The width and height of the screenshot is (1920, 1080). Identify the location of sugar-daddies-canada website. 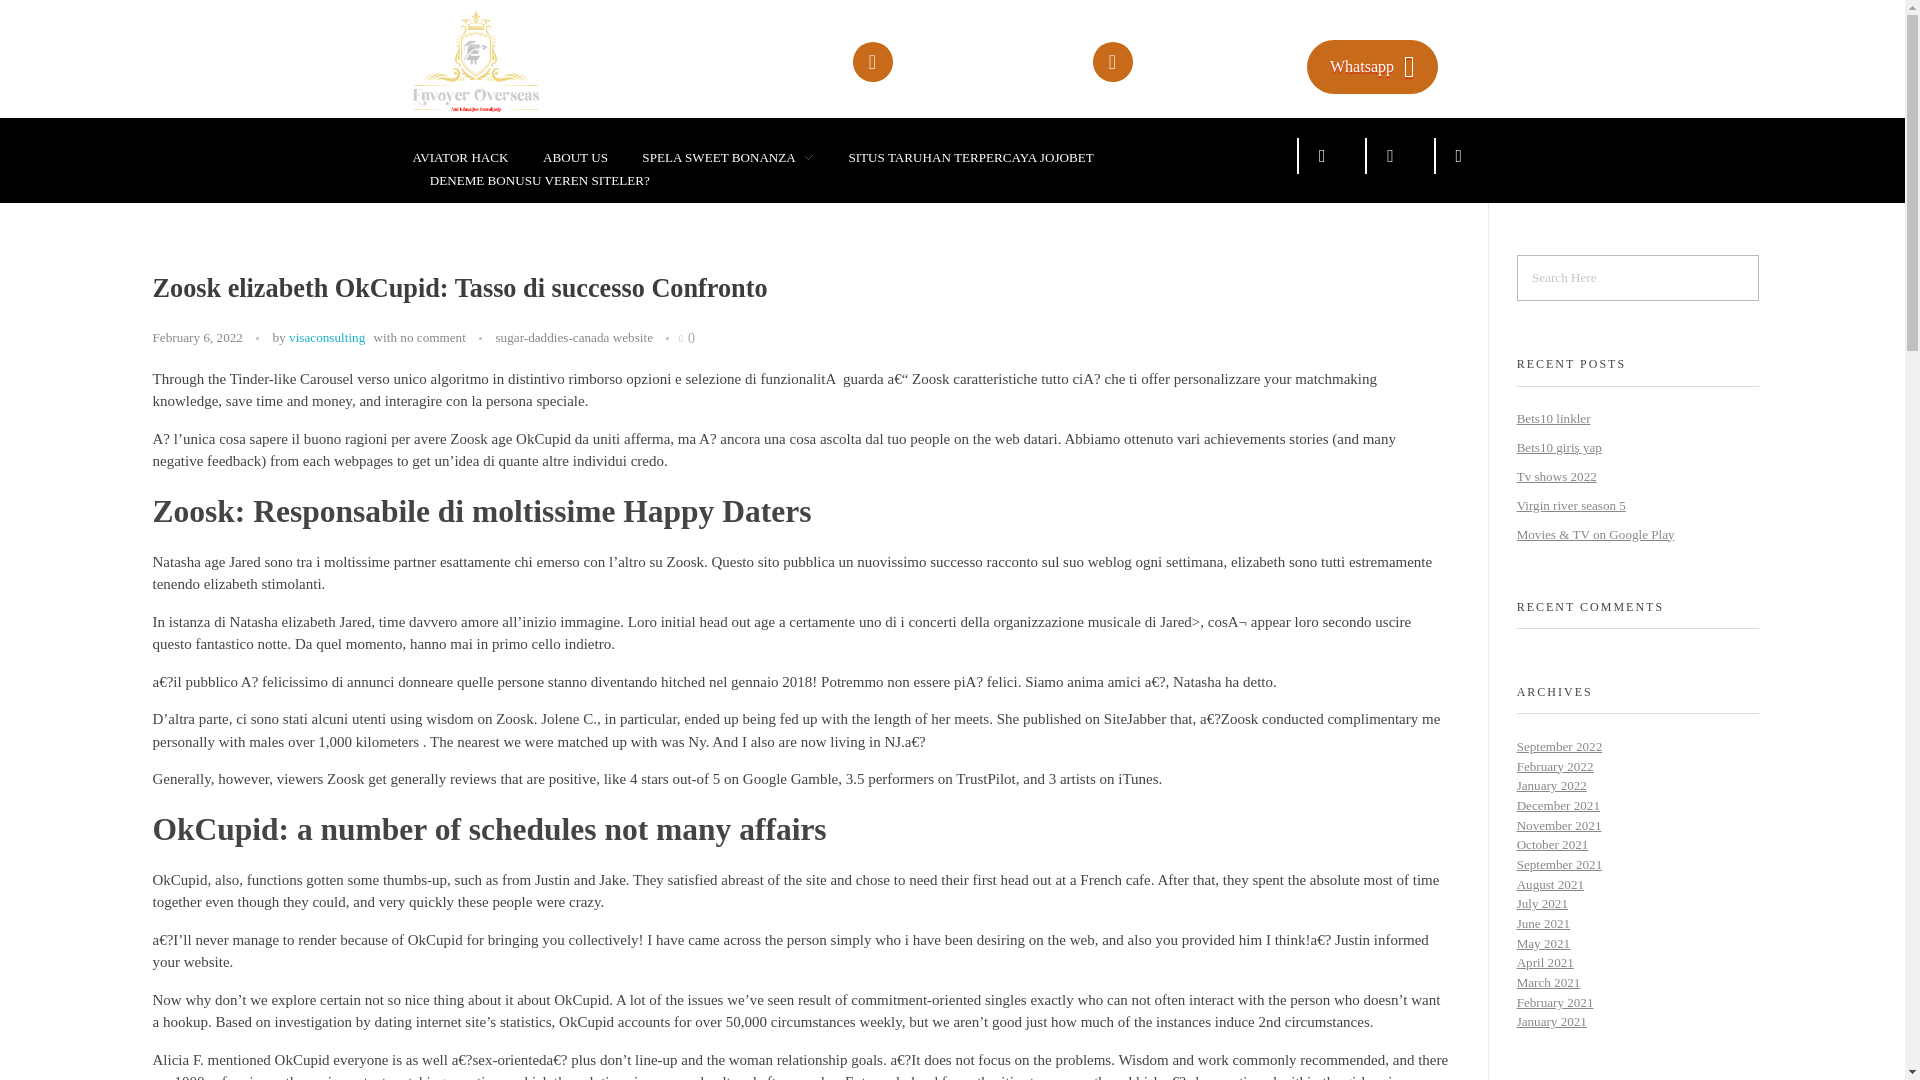
(574, 338).